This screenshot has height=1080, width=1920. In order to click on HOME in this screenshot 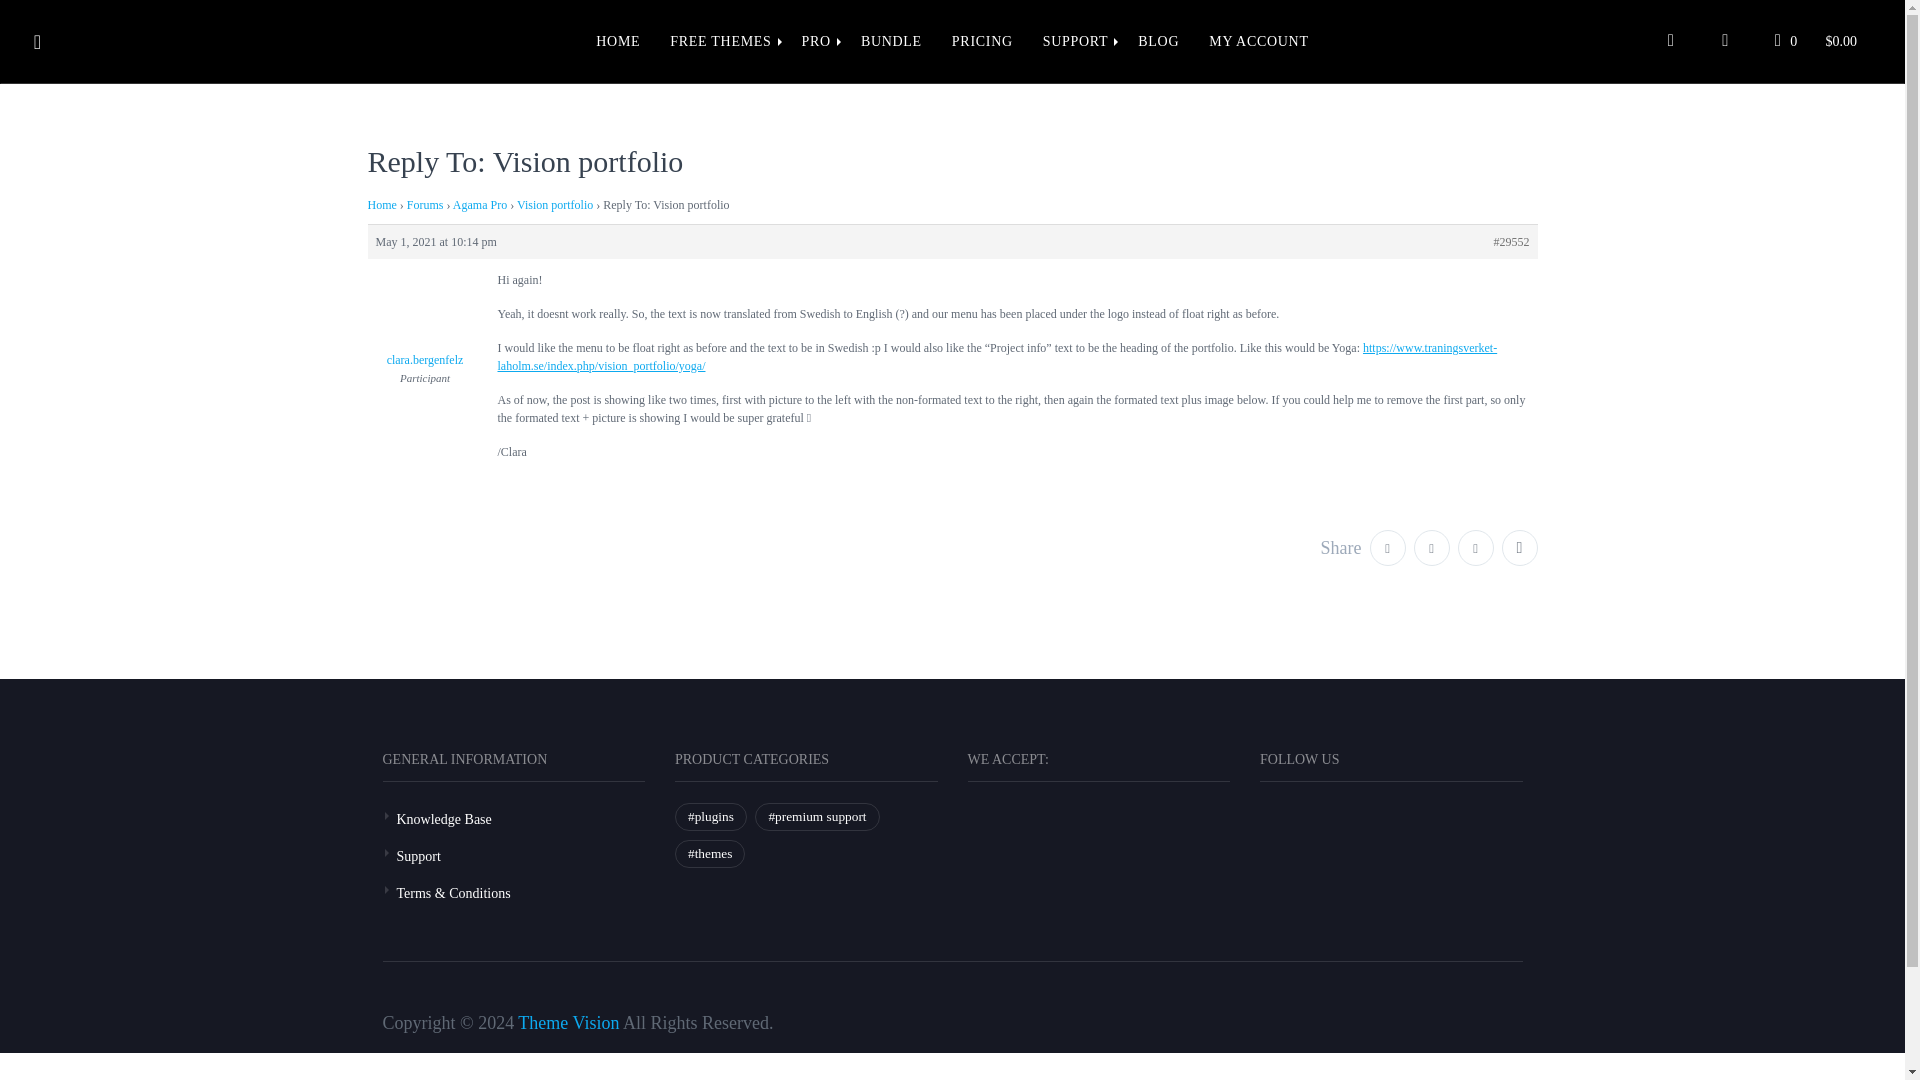, I will do `click(618, 42)`.